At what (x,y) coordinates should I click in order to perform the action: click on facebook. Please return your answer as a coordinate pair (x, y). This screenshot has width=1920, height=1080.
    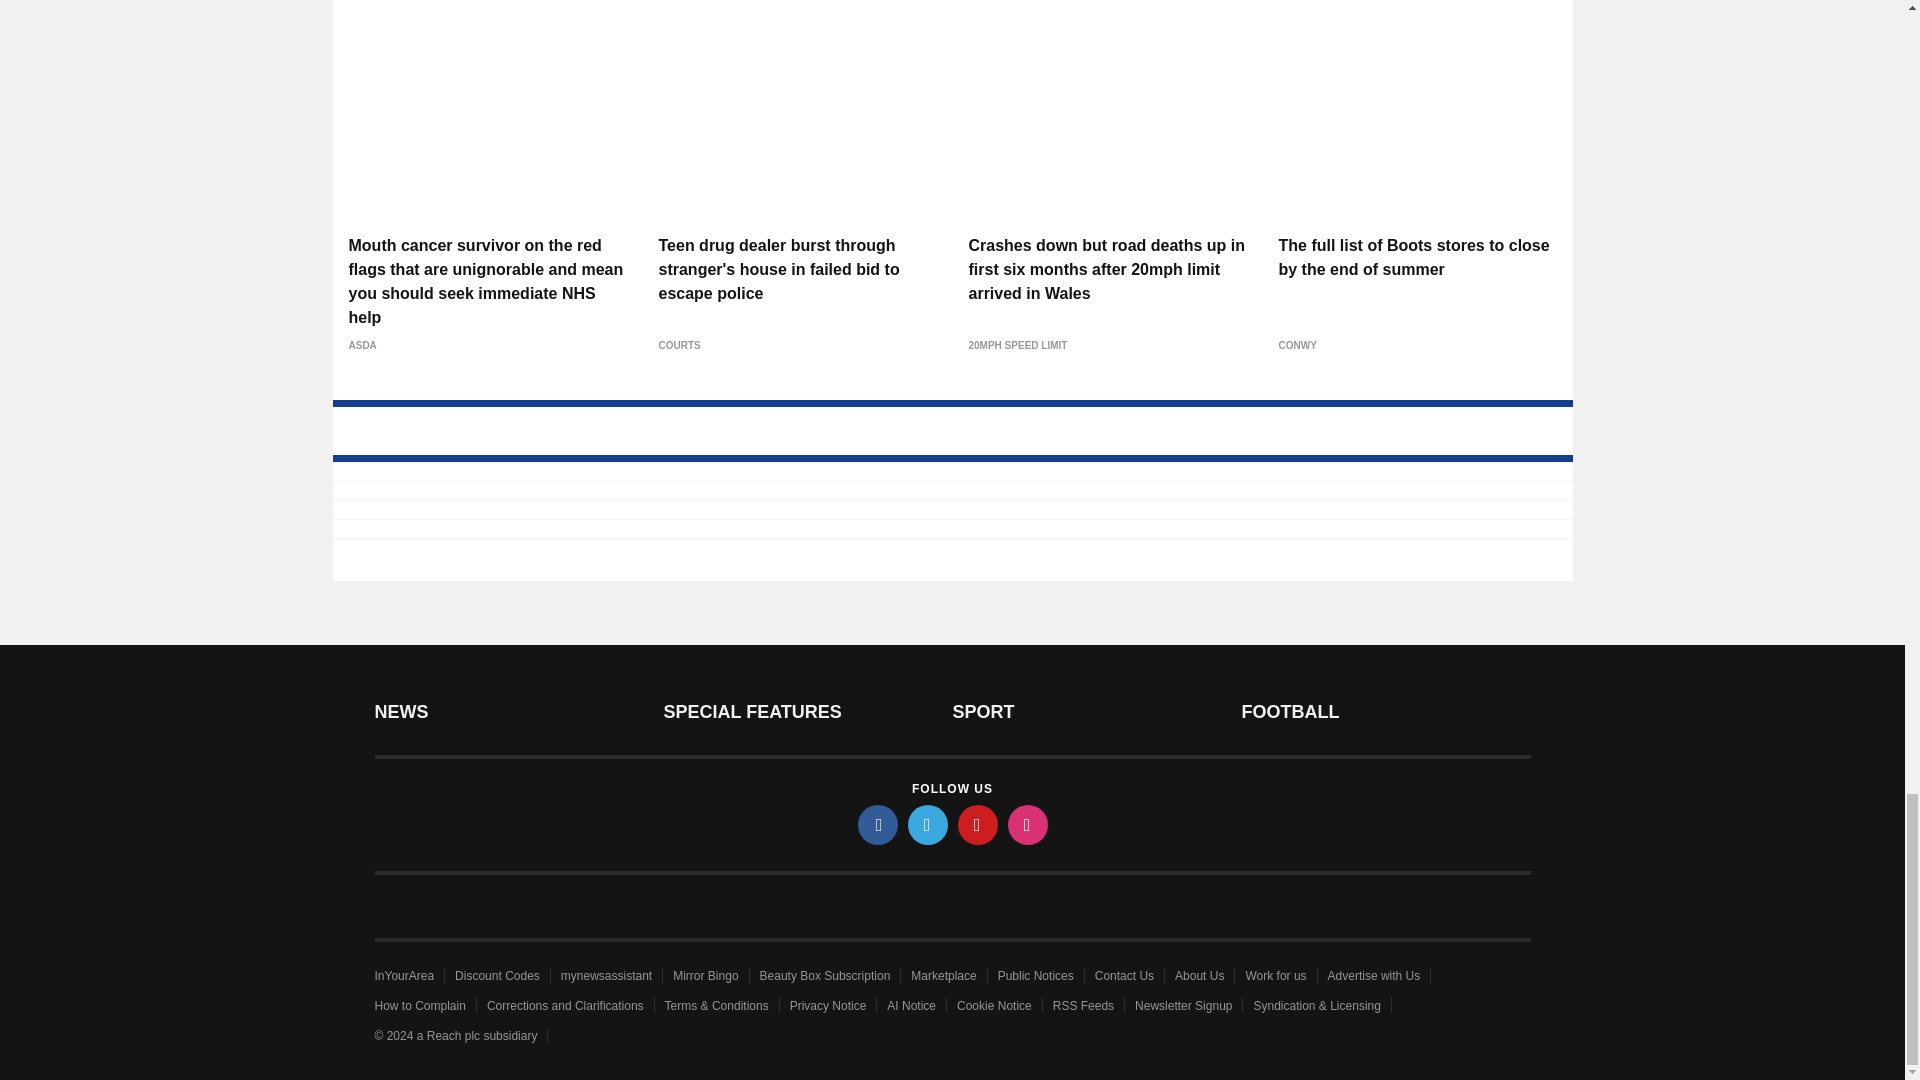
    Looking at the image, I should click on (878, 824).